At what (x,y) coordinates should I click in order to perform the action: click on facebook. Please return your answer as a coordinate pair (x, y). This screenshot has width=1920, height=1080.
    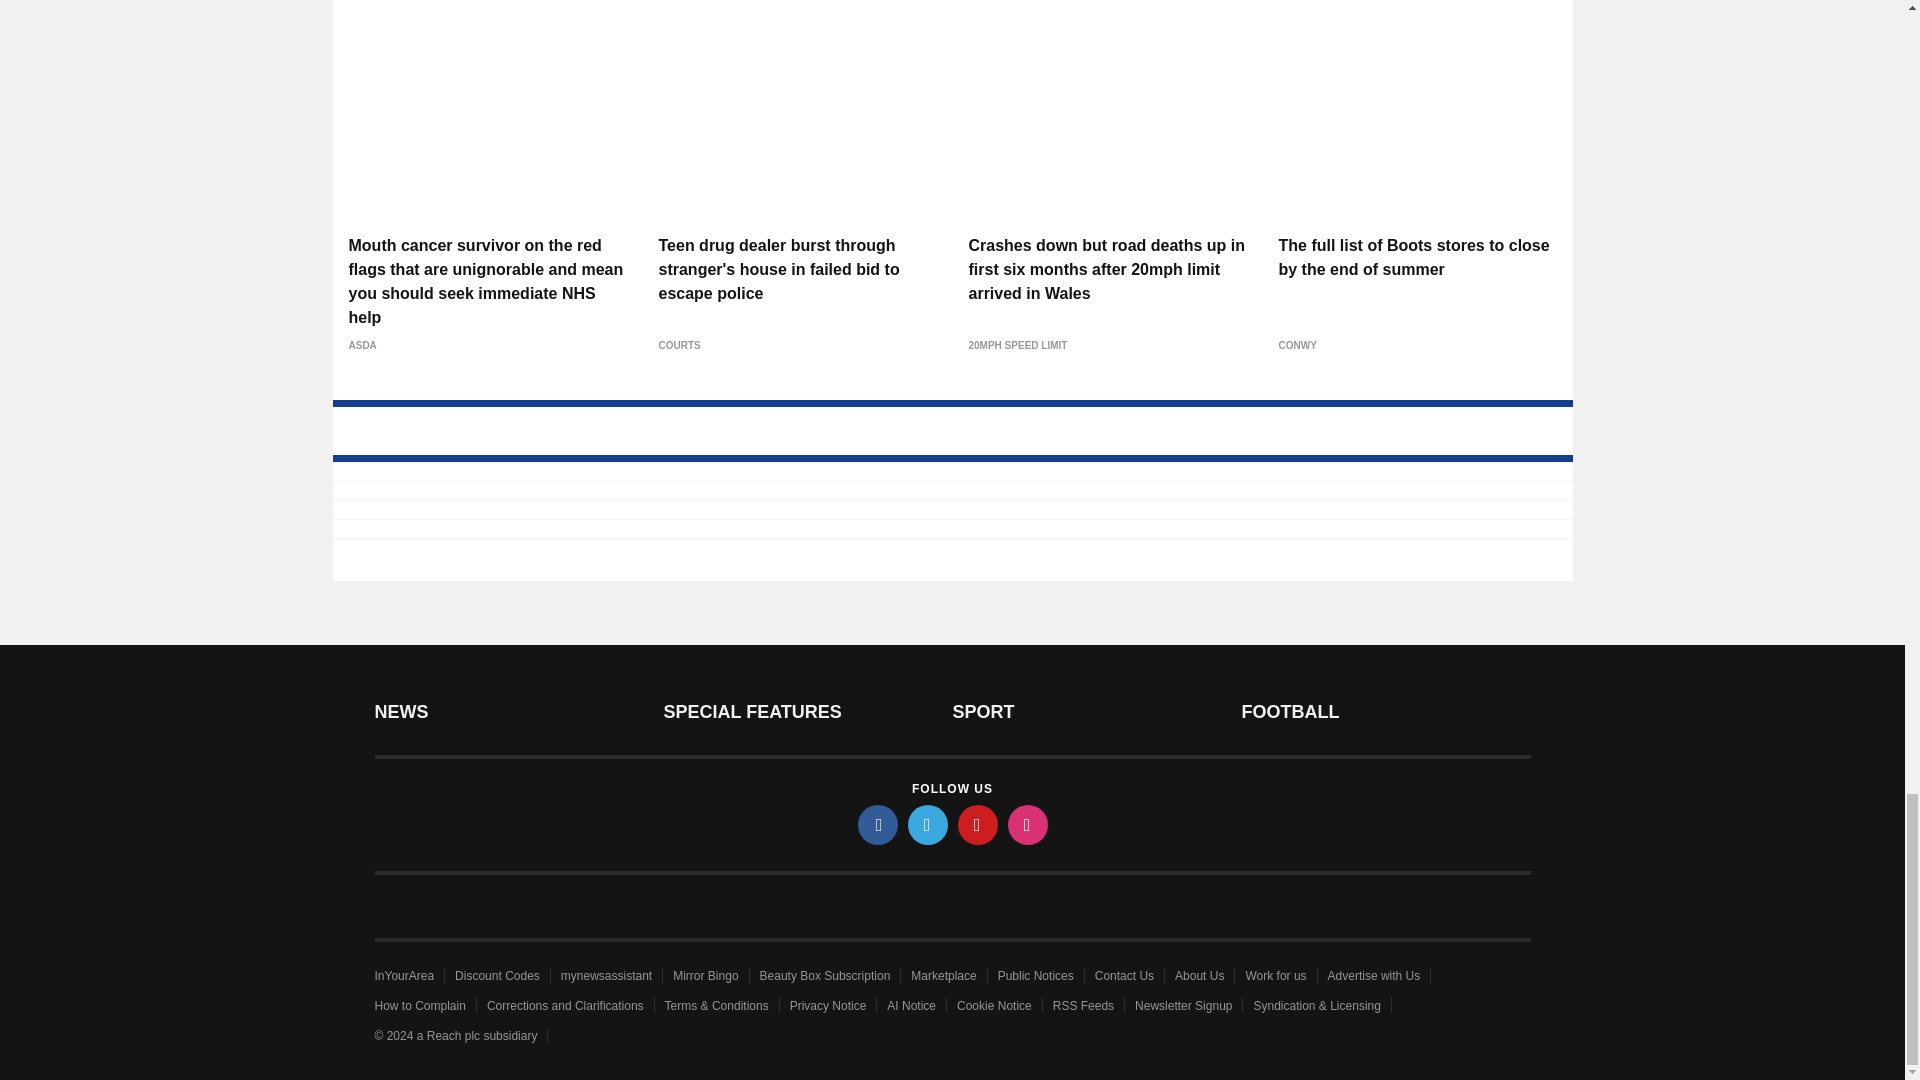
    Looking at the image, I should click on (878, 824).